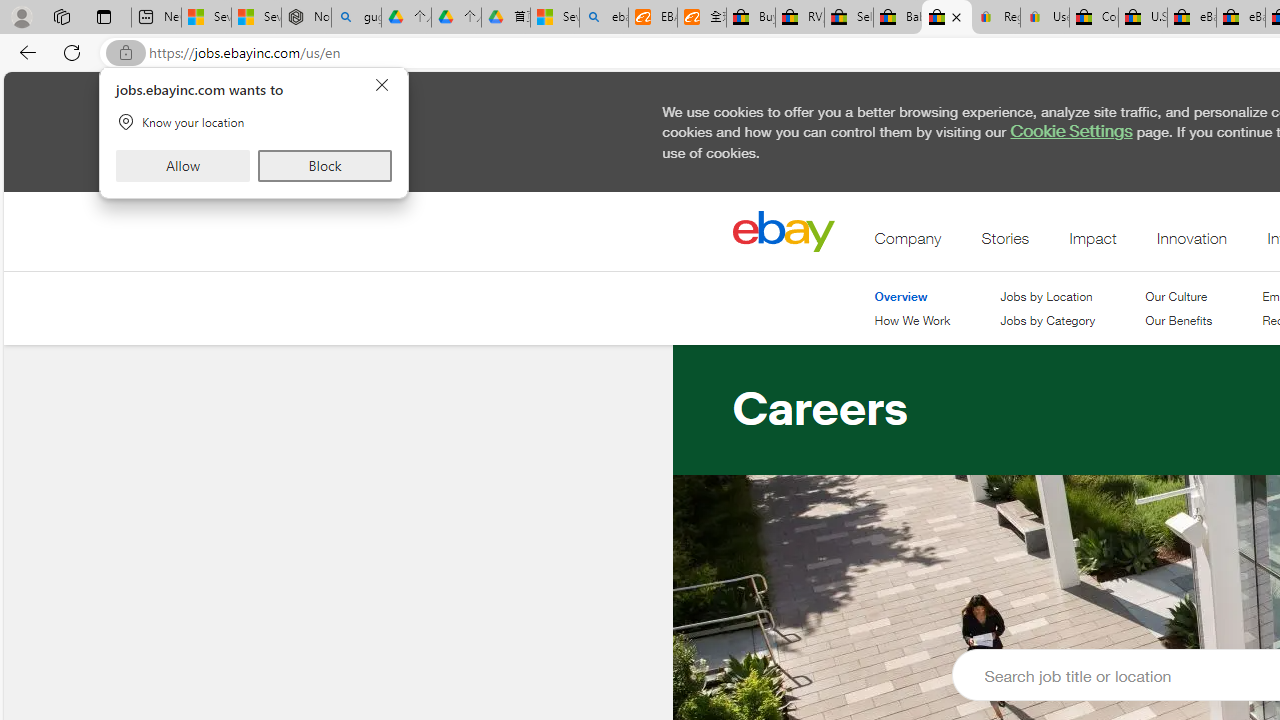  I want to click on Baby Keepsakes & Announcements for sale | eBay, so click(898, 18).